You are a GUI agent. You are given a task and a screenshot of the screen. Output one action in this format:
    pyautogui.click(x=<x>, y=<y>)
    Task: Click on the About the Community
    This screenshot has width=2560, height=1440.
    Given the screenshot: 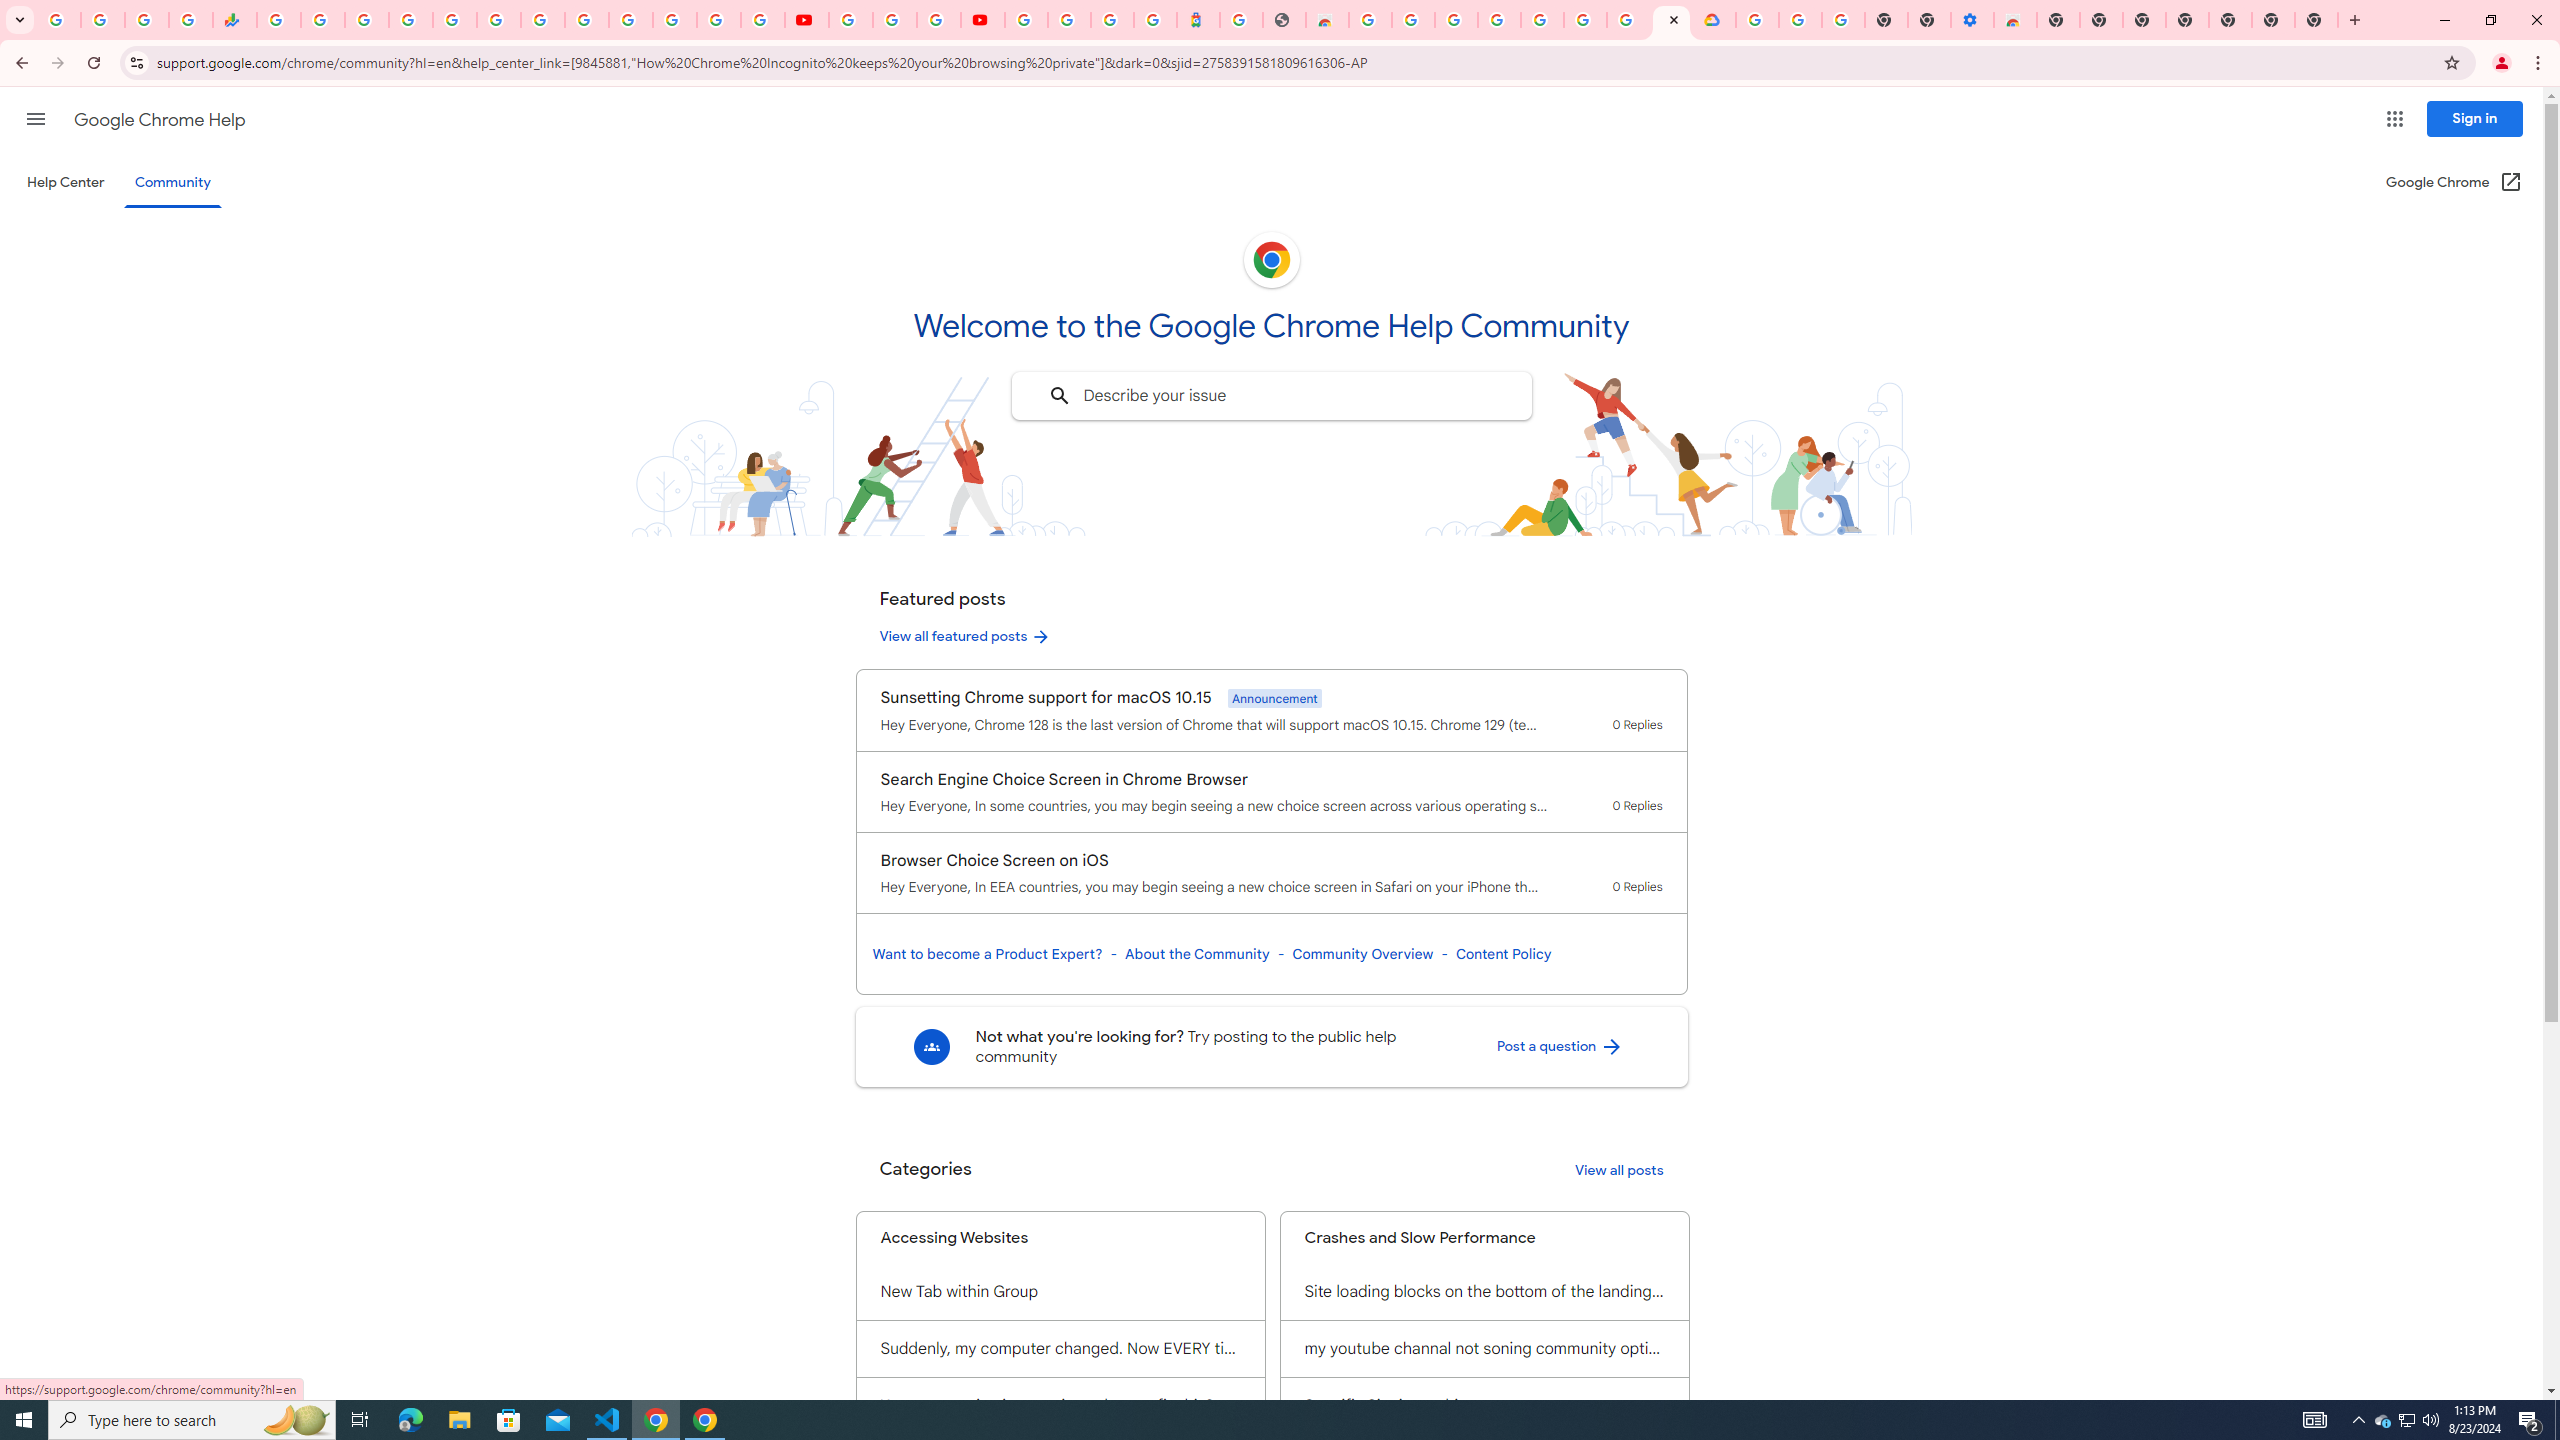 What is the action you would take?
    pyautogui.click(x=1196, y=954)
    